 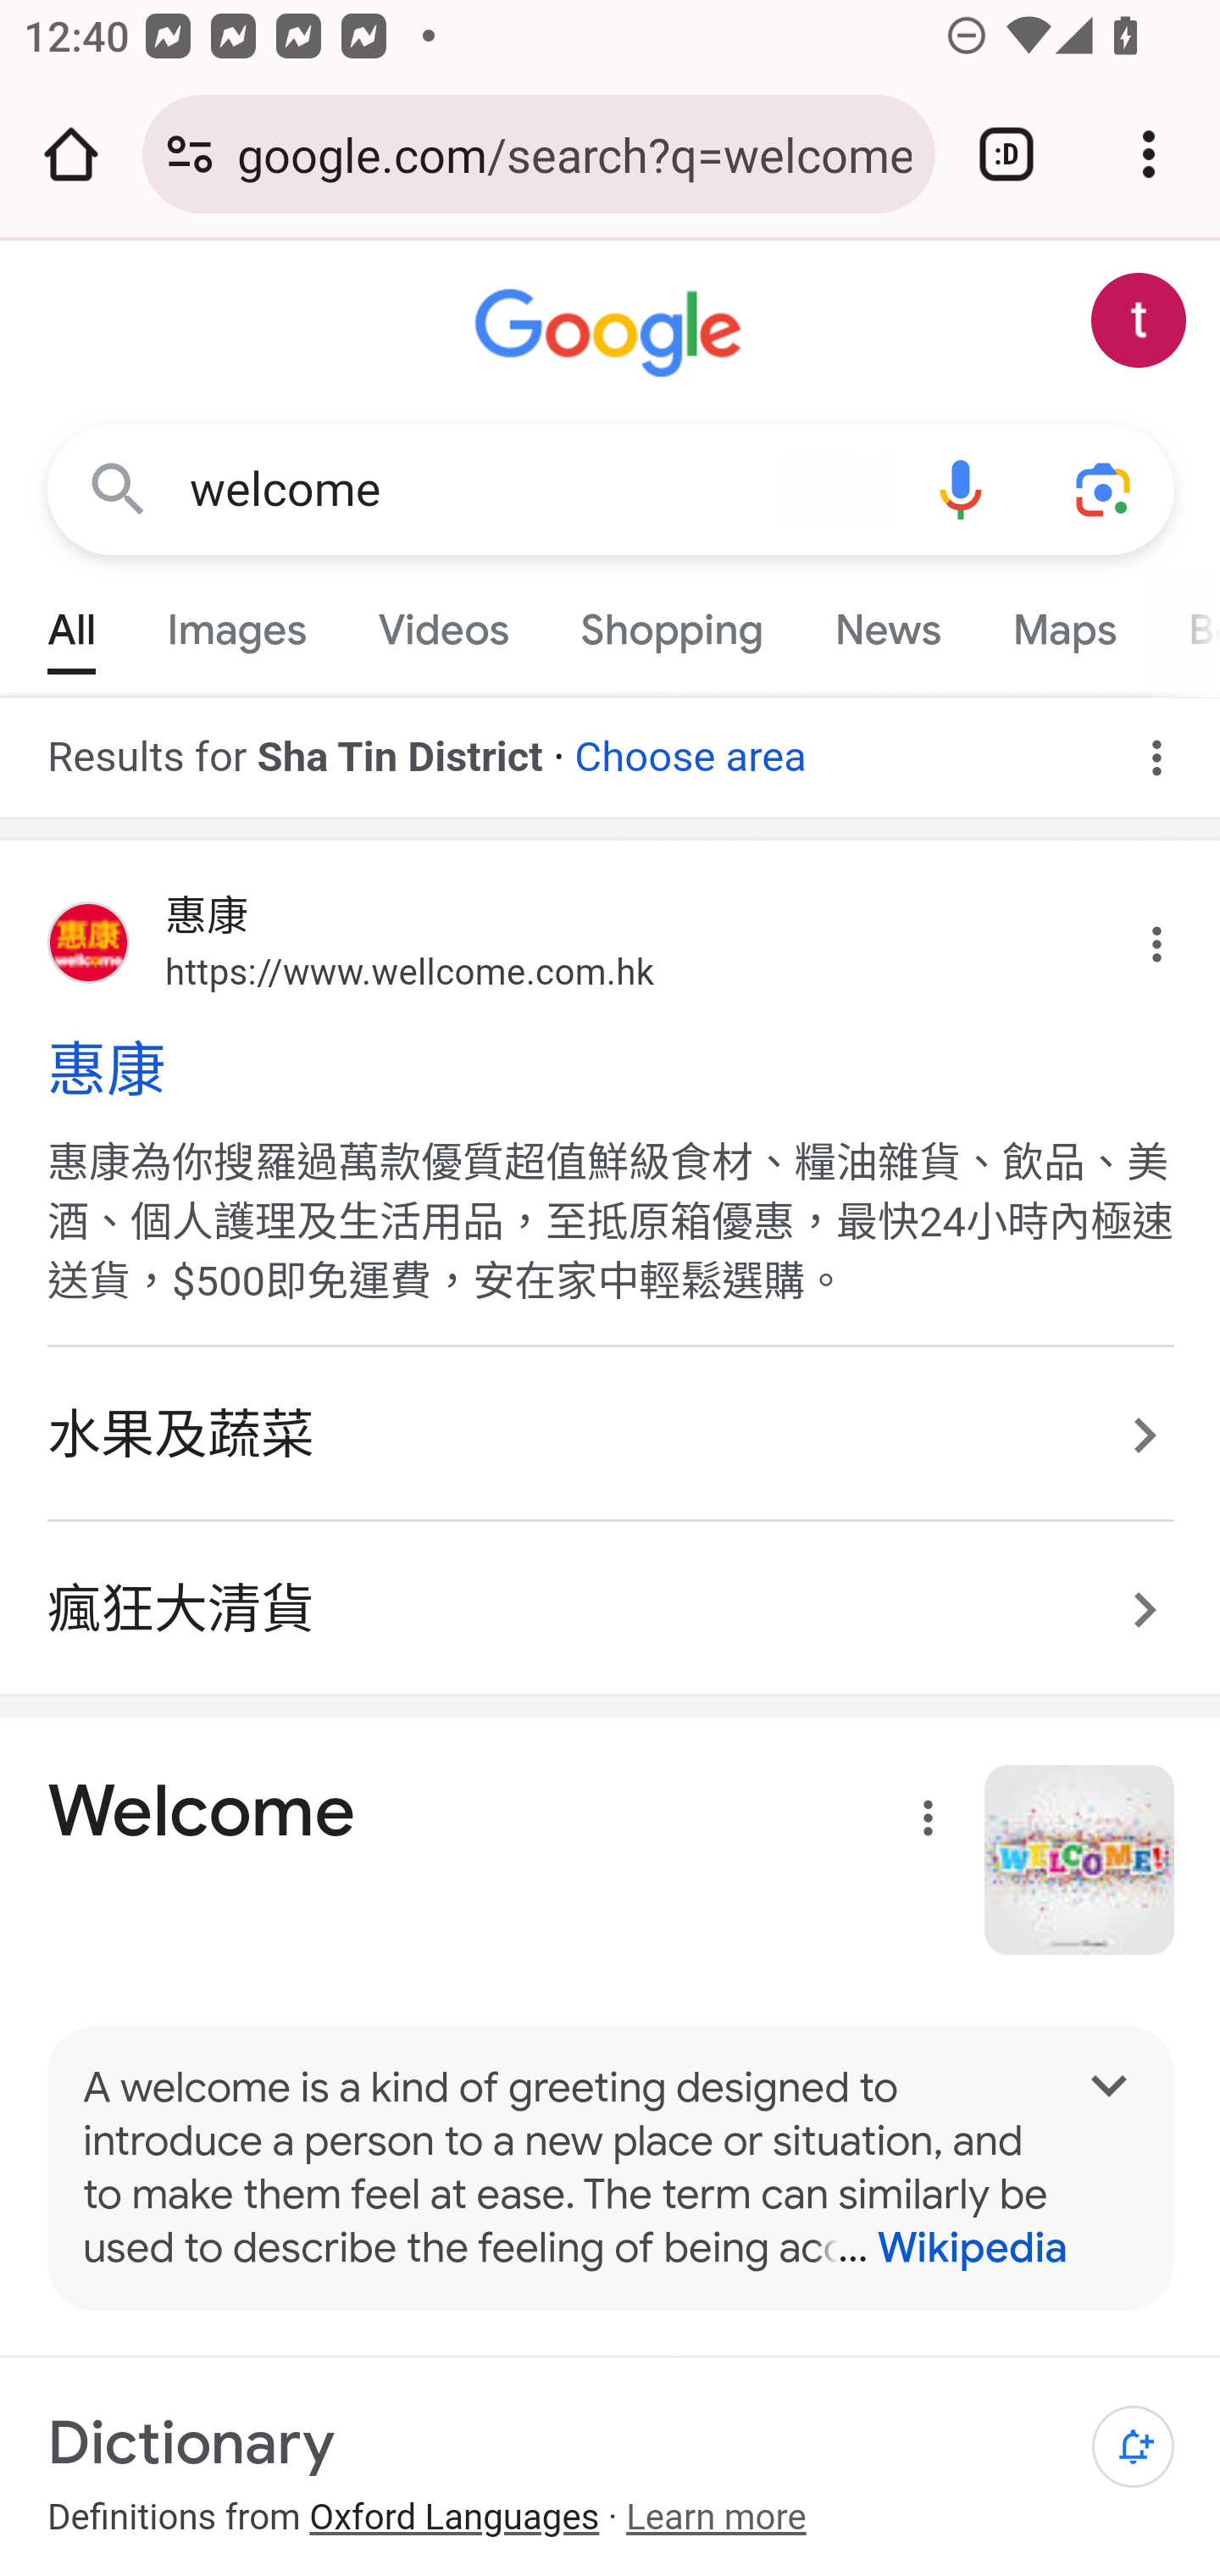 I want to click on Videos, so click(x=444, y=622).